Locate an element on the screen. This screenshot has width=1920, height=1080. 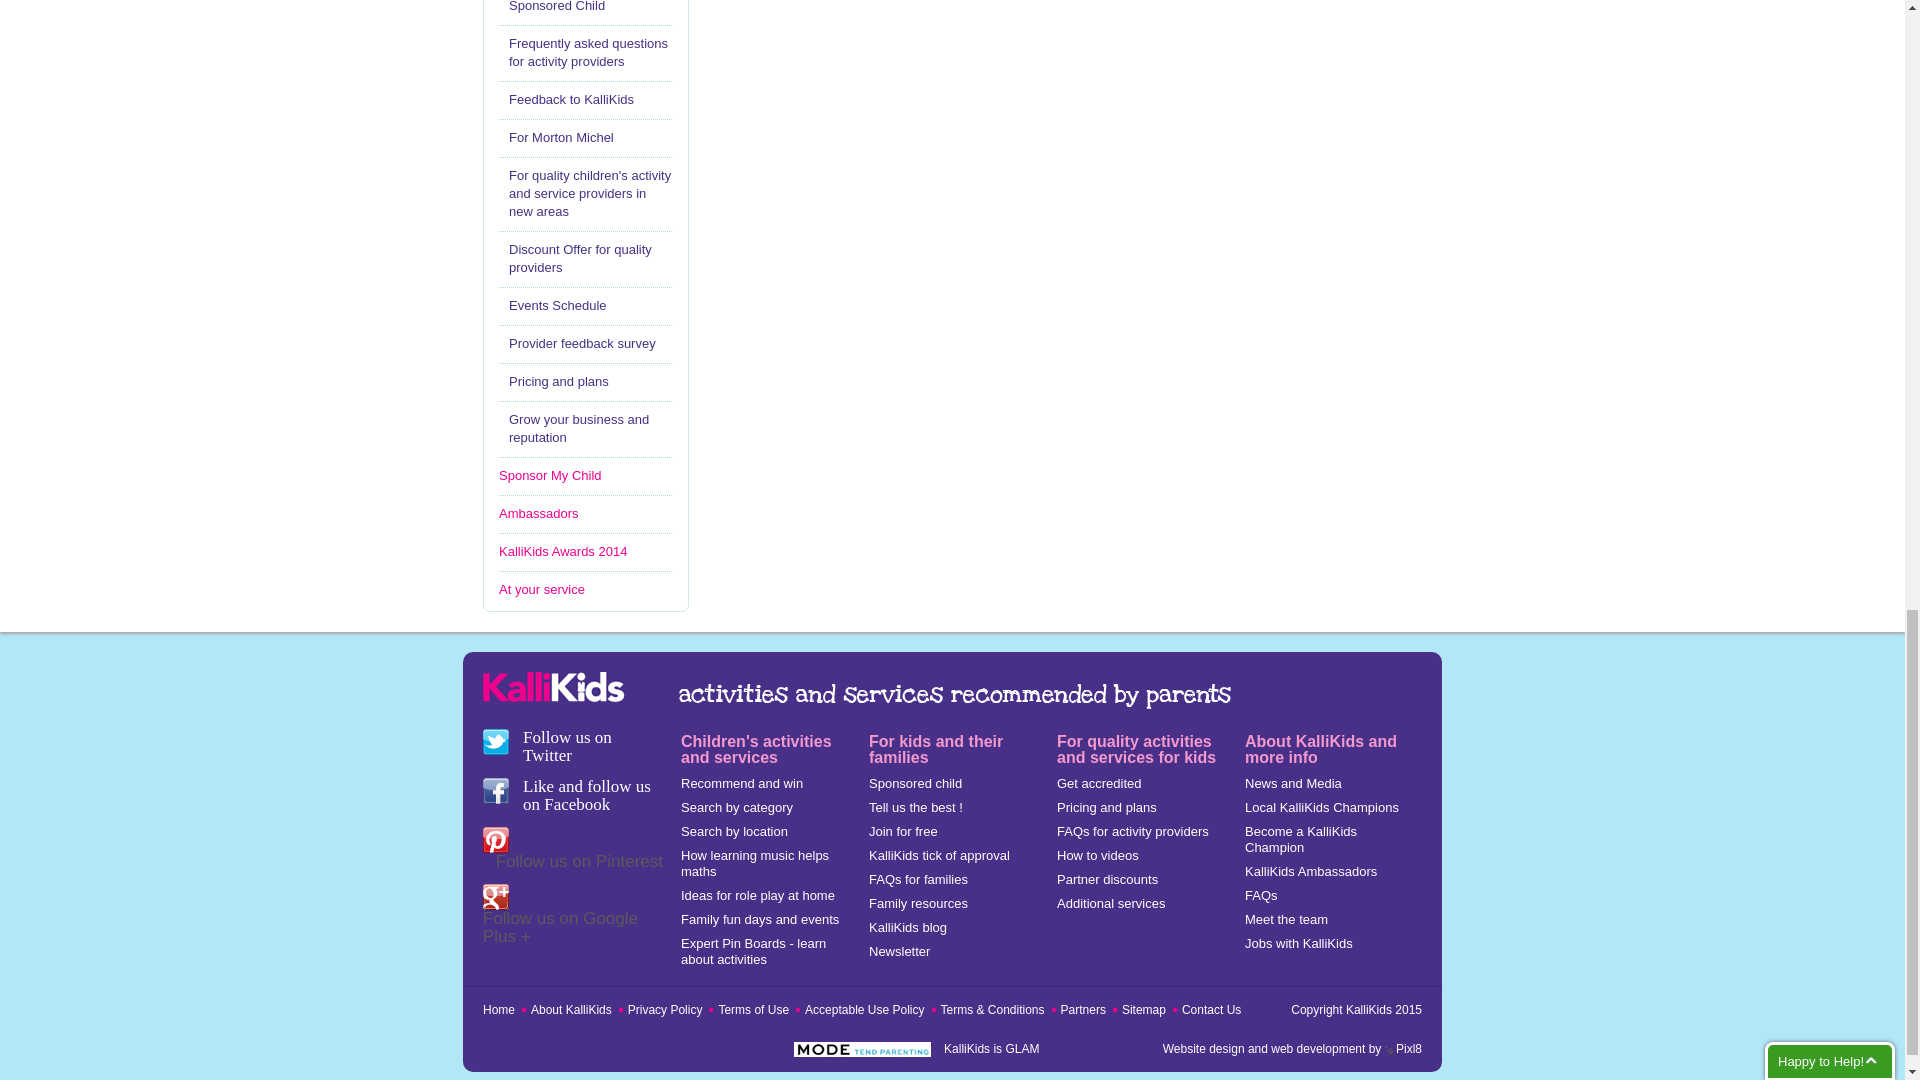
Frequently asked questions for activity providers is located at coordinates (586, 52).